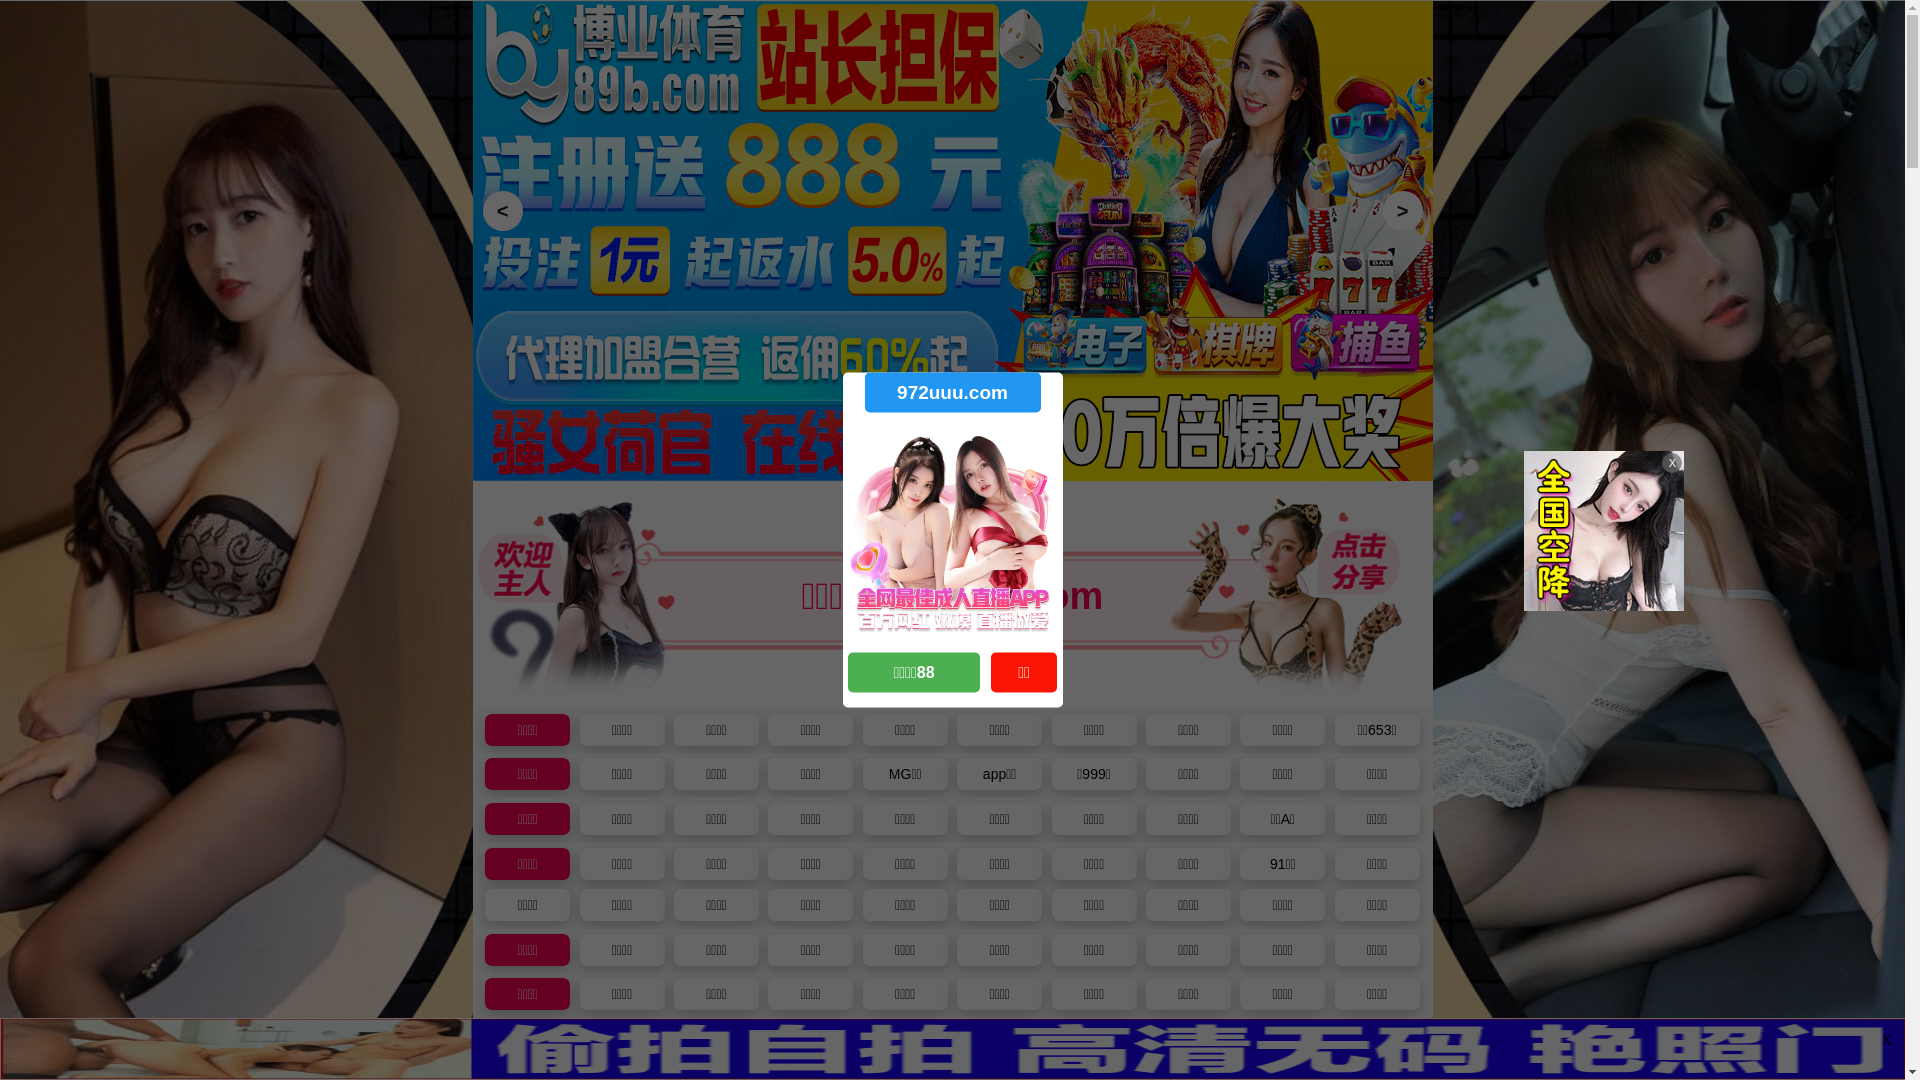  What do you see at coordinates (952, 392) in the screenshot?
I see `972uuu.com` at bounding box center [952, 392].